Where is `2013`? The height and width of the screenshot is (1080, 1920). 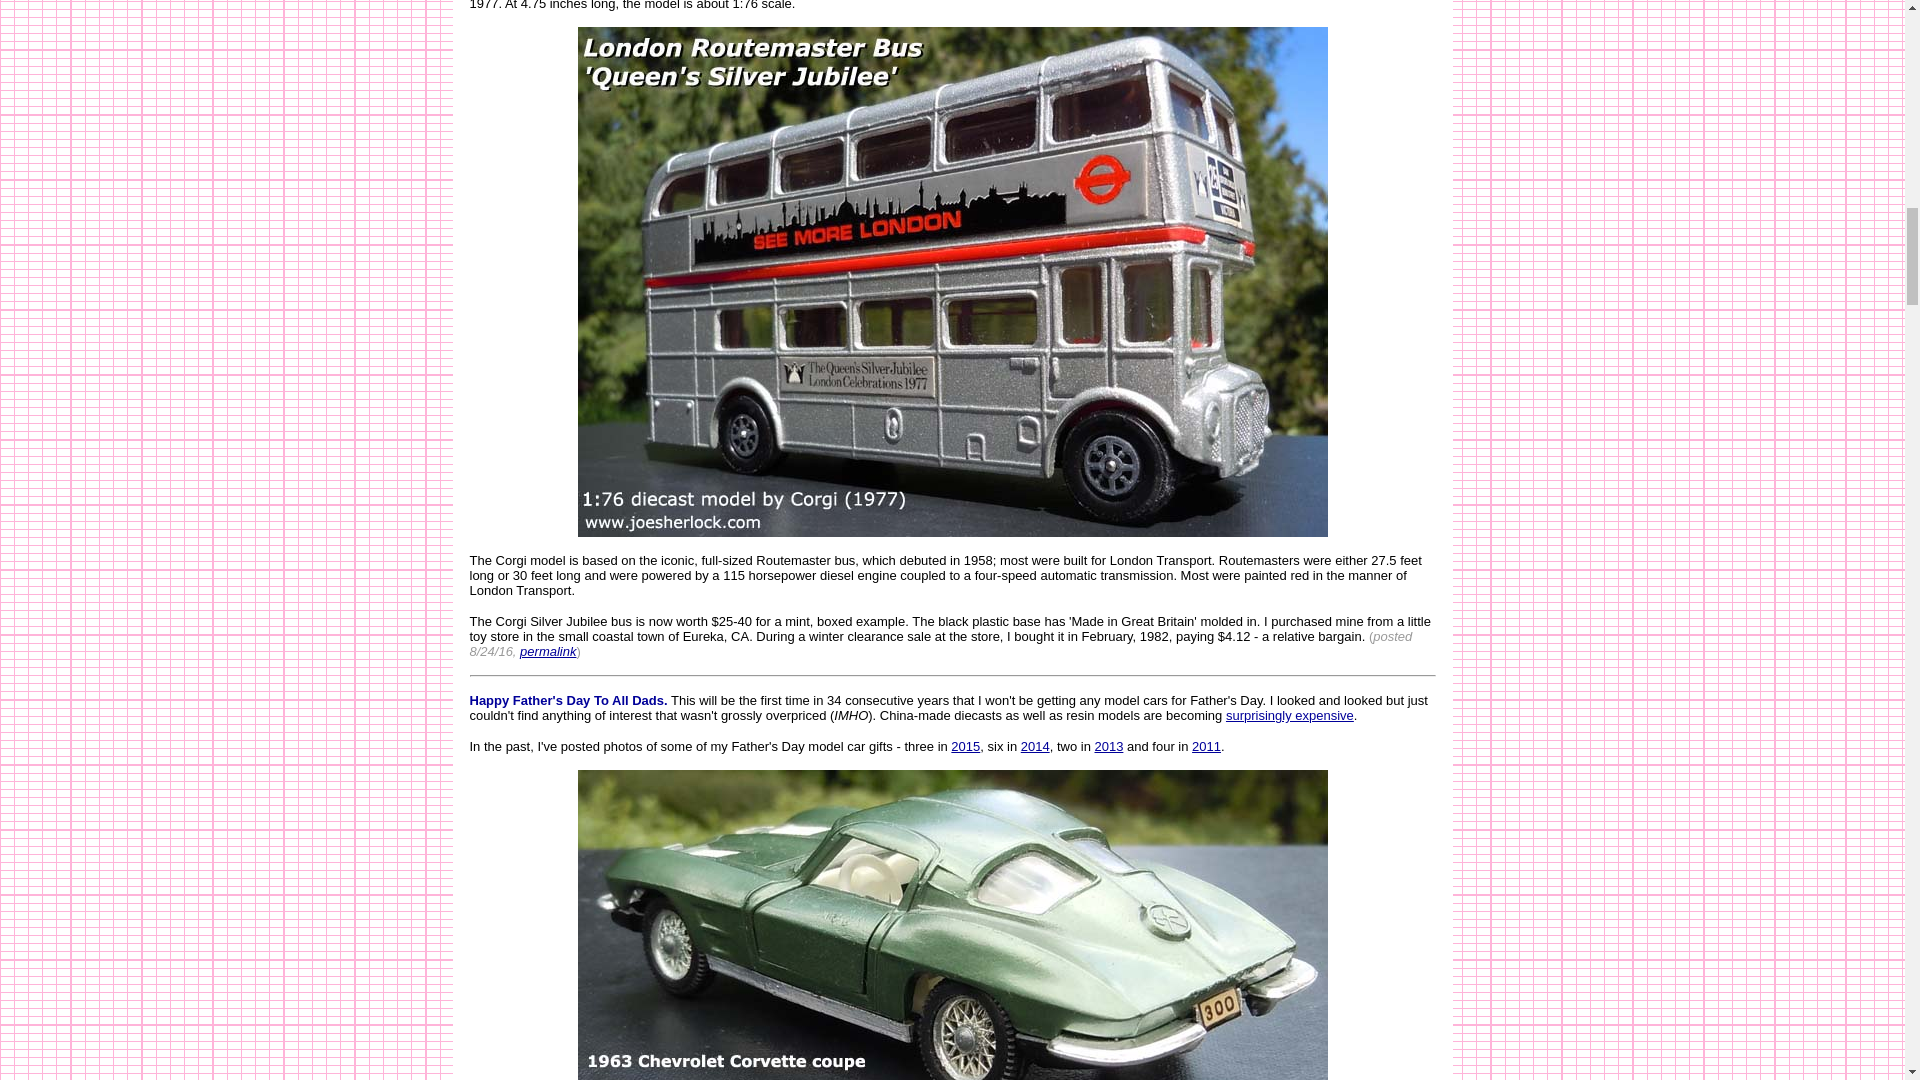 2013 is located at coordinates (1108, 746).